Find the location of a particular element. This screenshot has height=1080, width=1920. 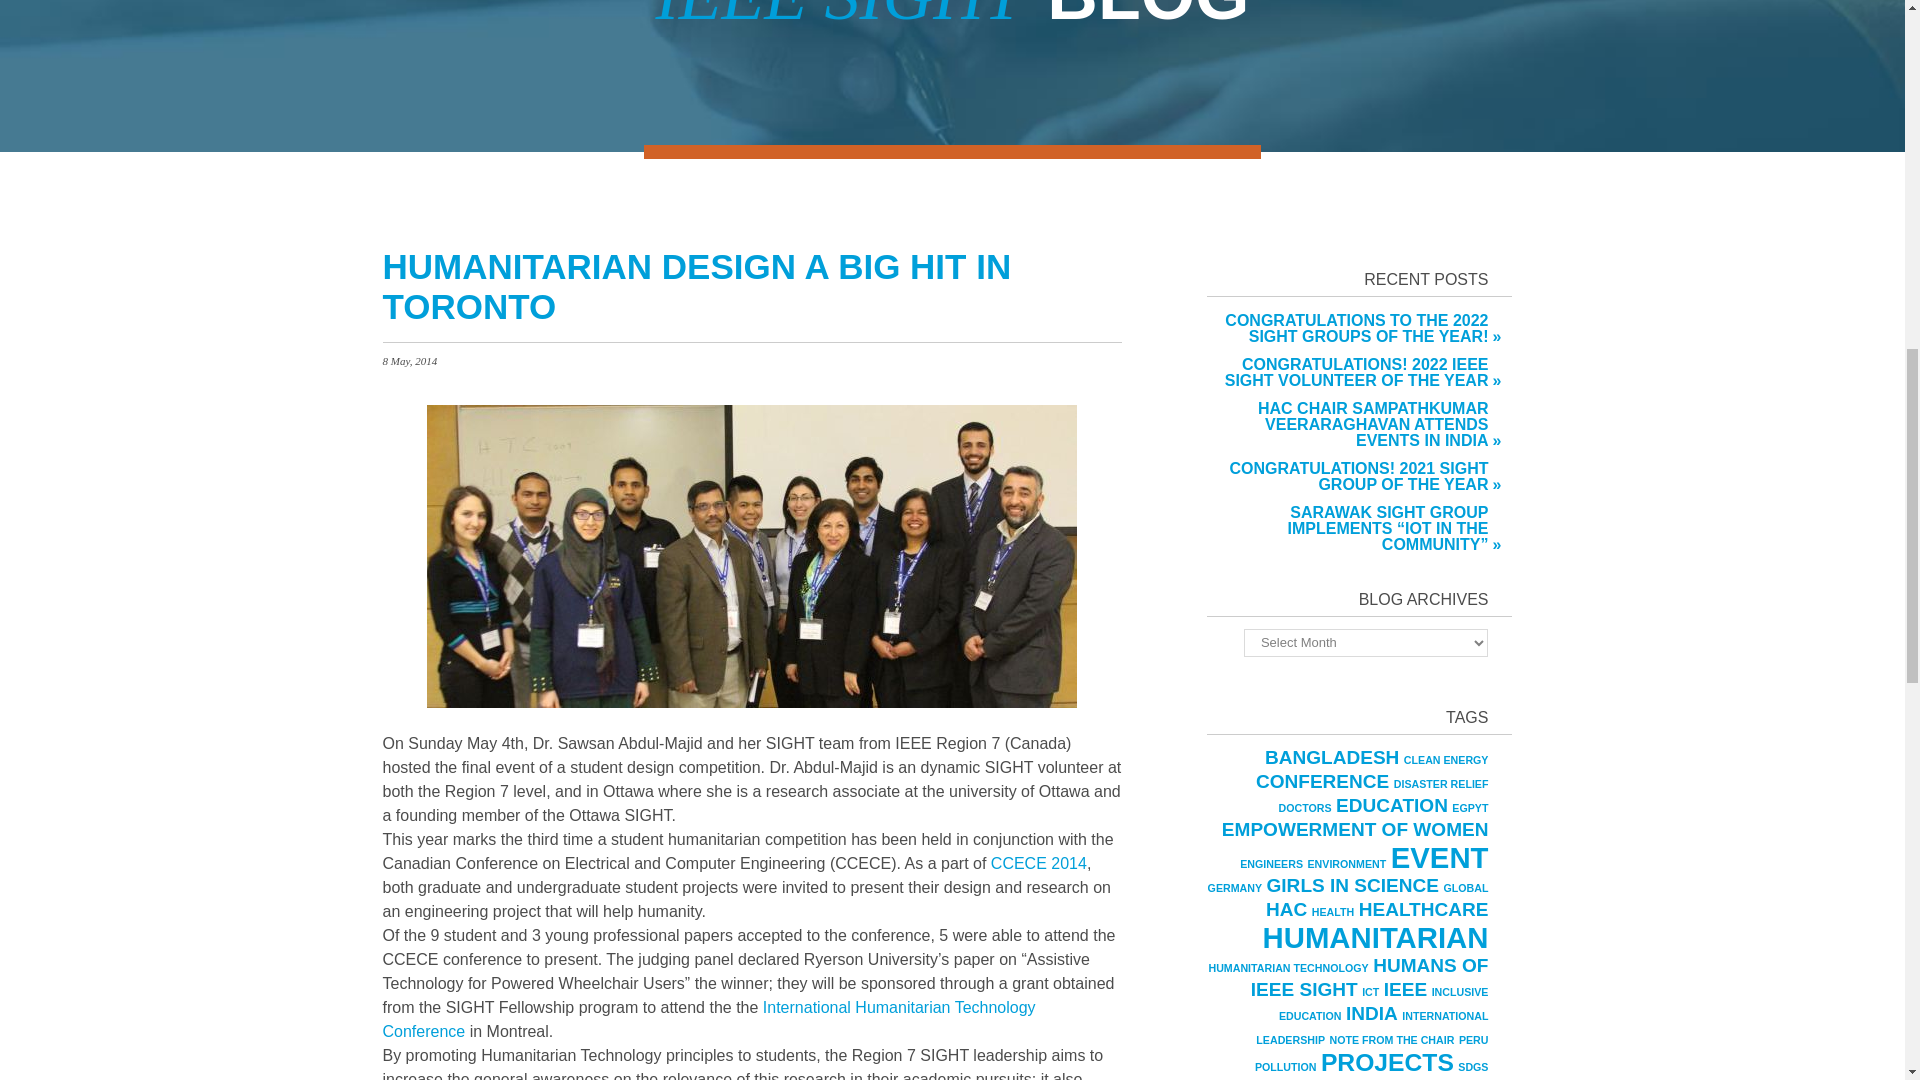

CCECE 2014 is located at coordinates (1038, 862).